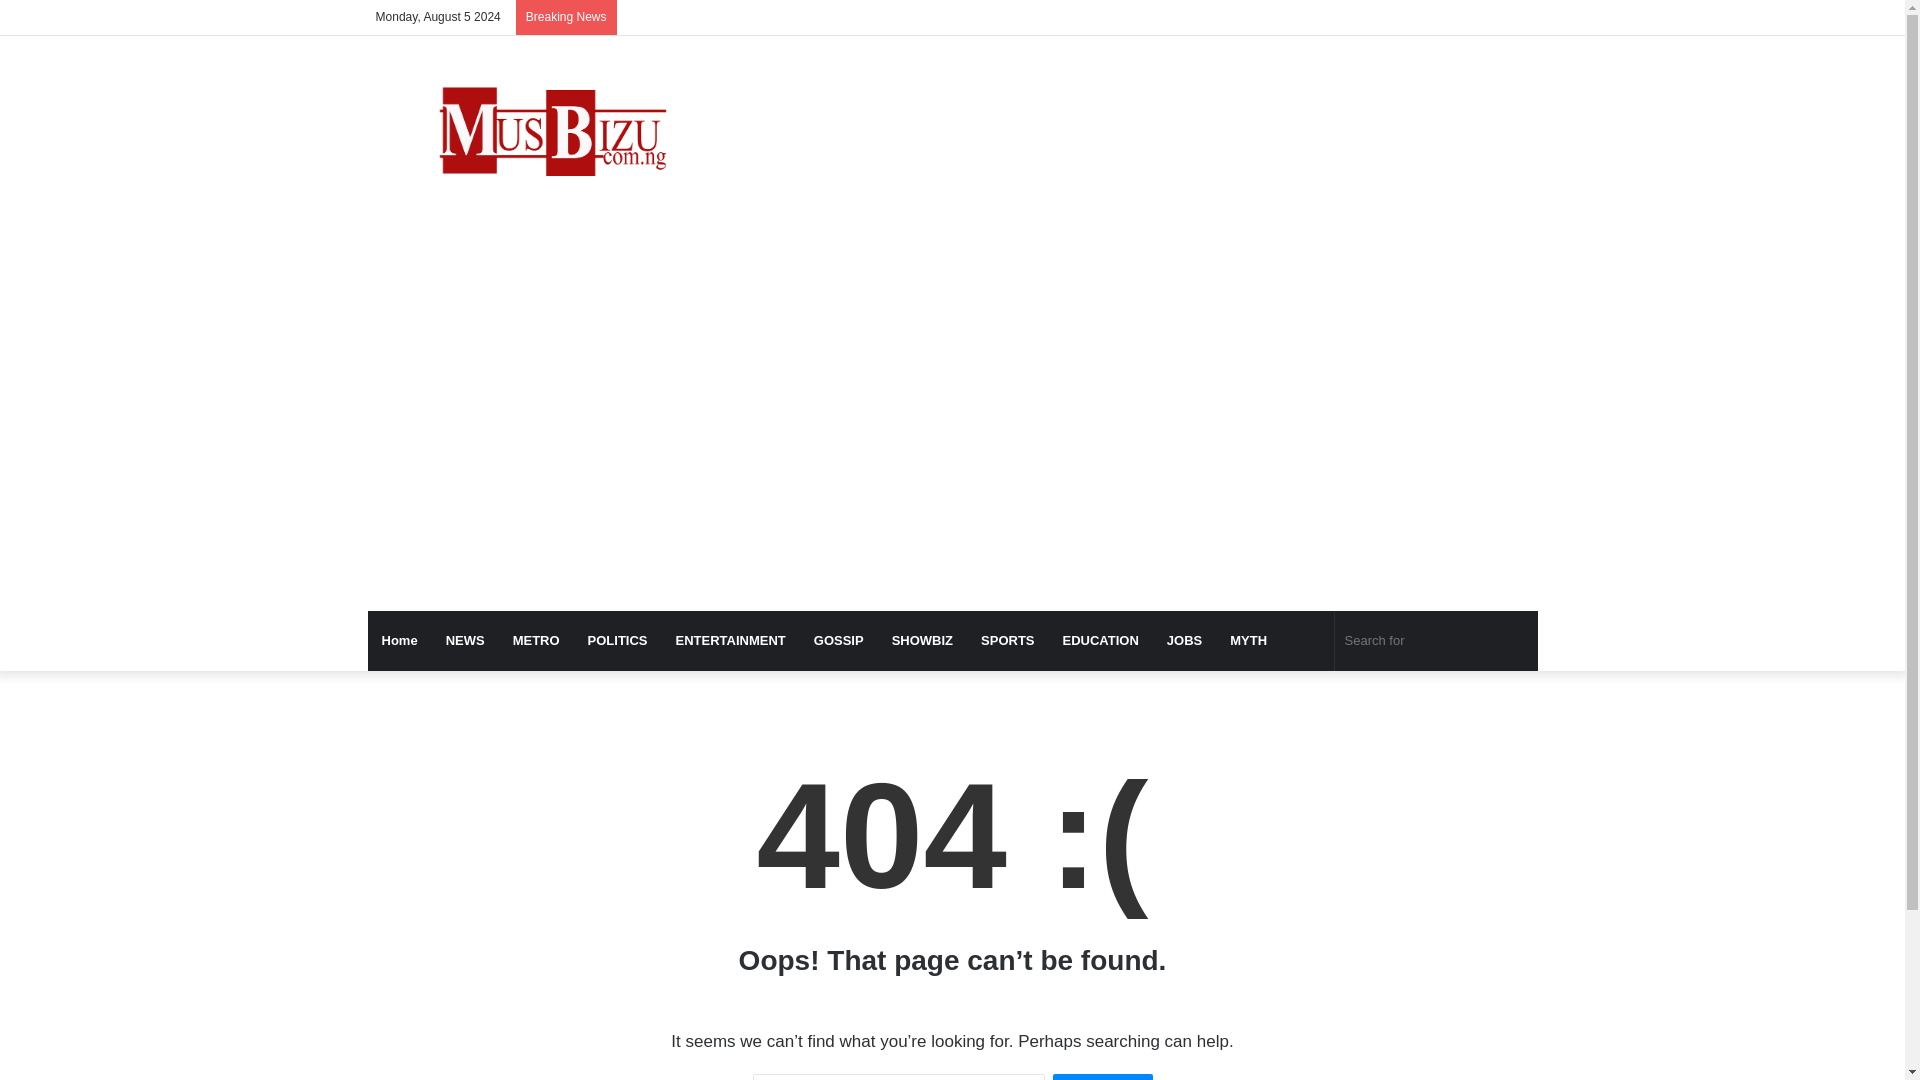  I want to click on SPORTS, so click(1008, 640).